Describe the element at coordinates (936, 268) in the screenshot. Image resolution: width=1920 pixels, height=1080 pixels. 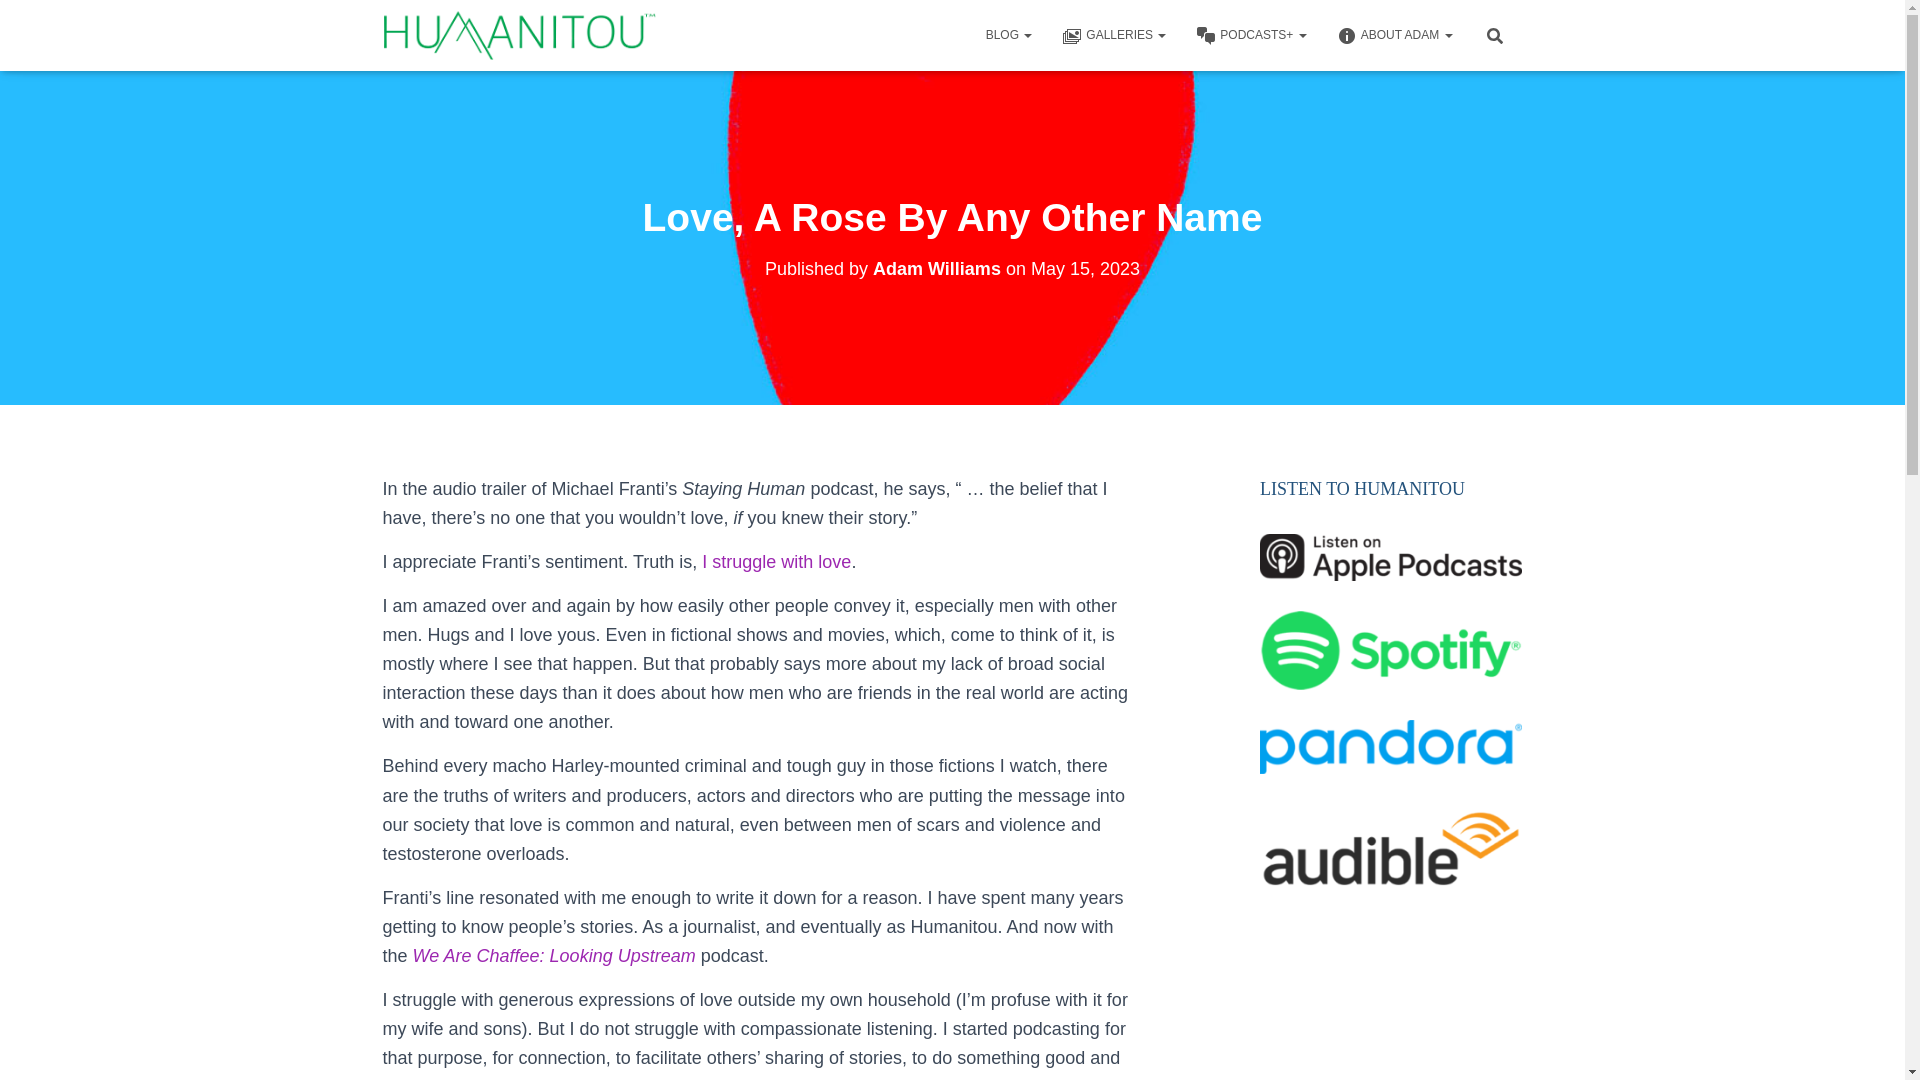
I see `Adam Williams` at that location.